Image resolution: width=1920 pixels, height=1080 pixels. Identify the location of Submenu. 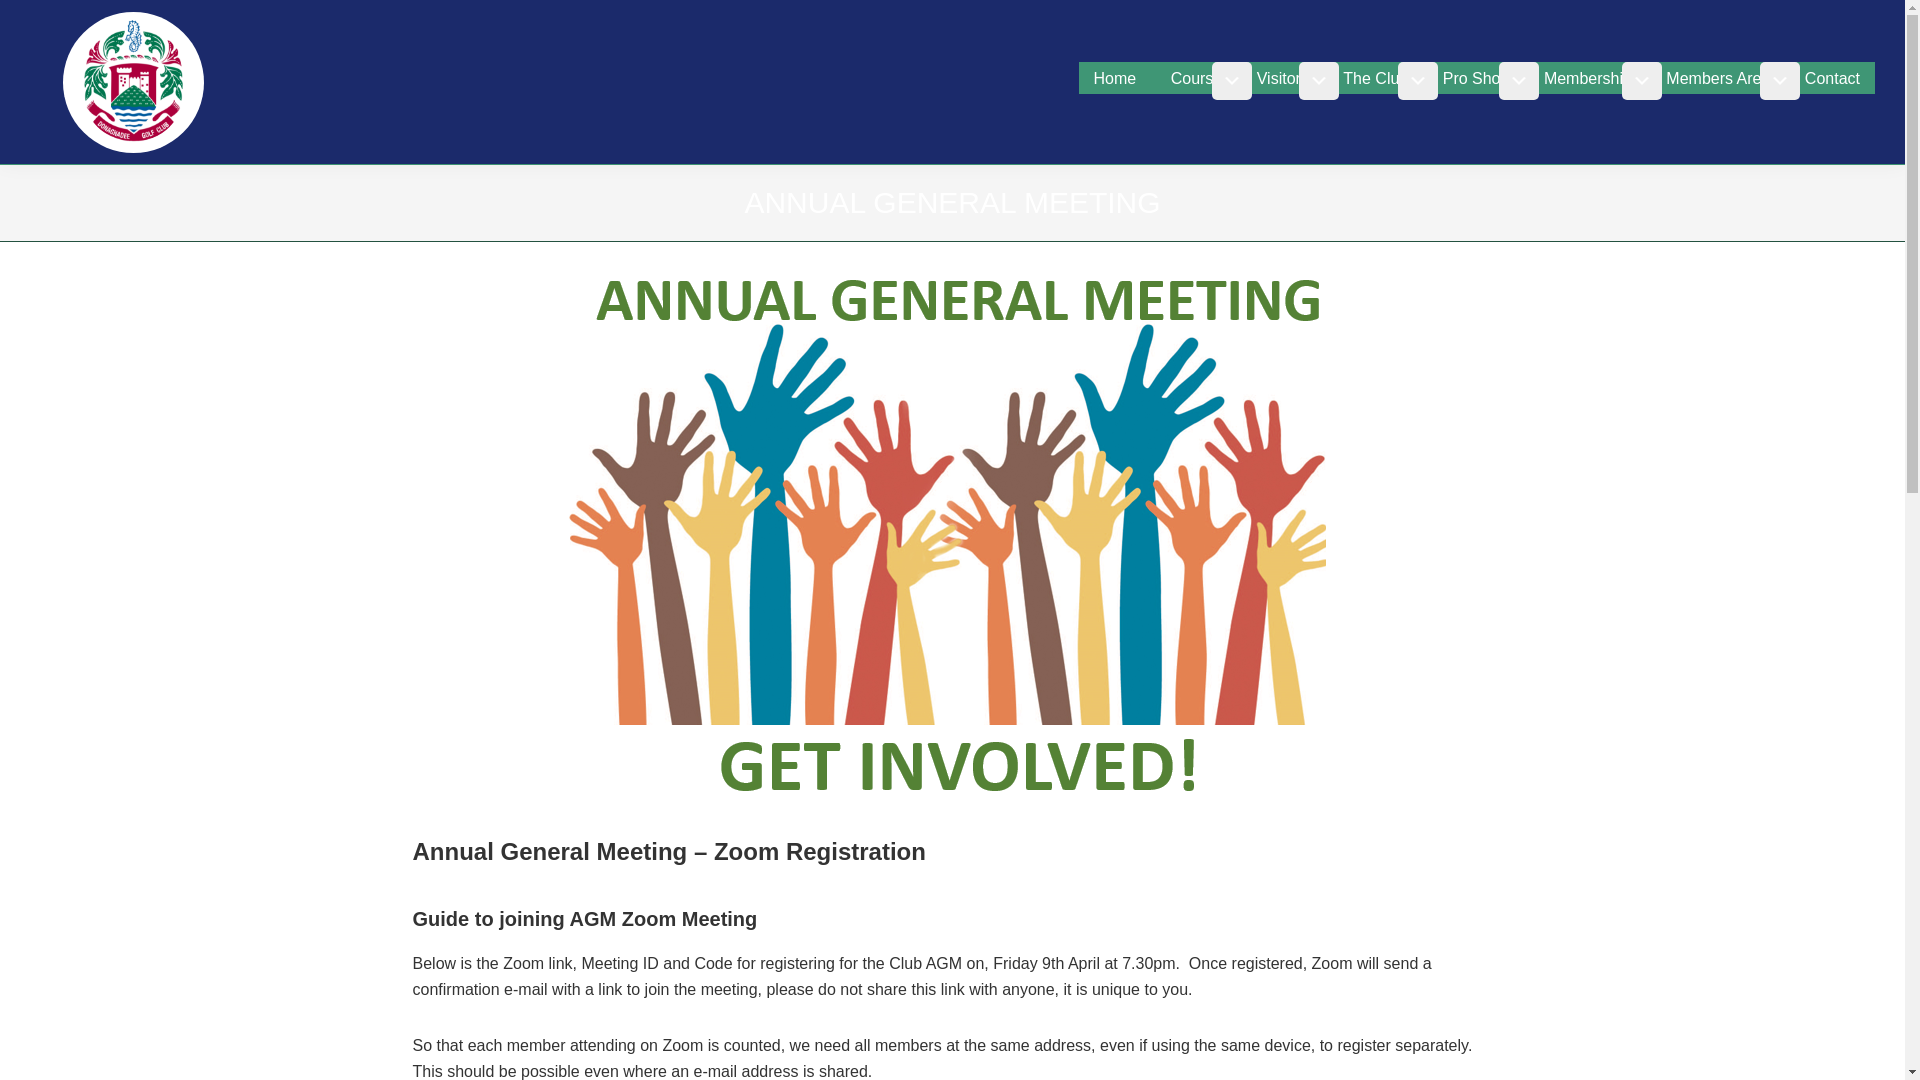
(1231, 80).